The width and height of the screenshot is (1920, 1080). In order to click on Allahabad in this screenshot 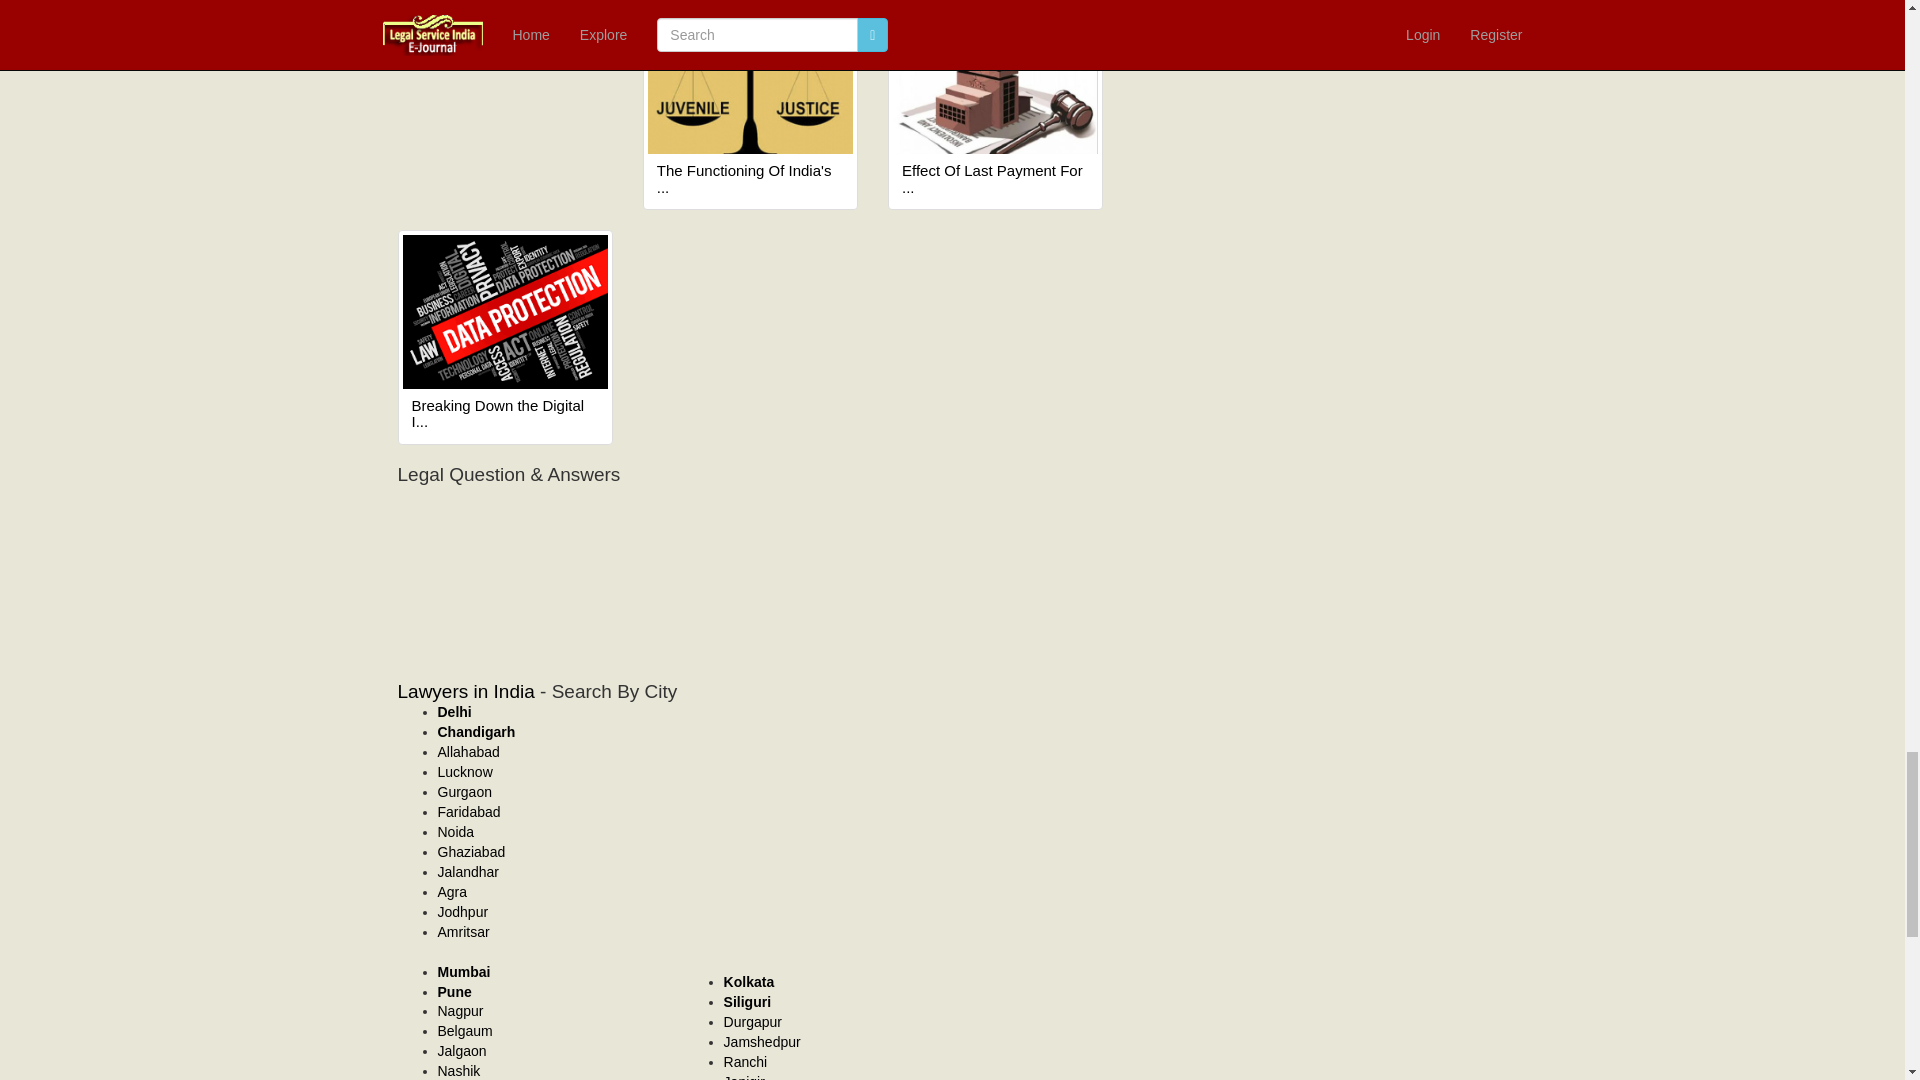, I will do `click(468, 752)`.